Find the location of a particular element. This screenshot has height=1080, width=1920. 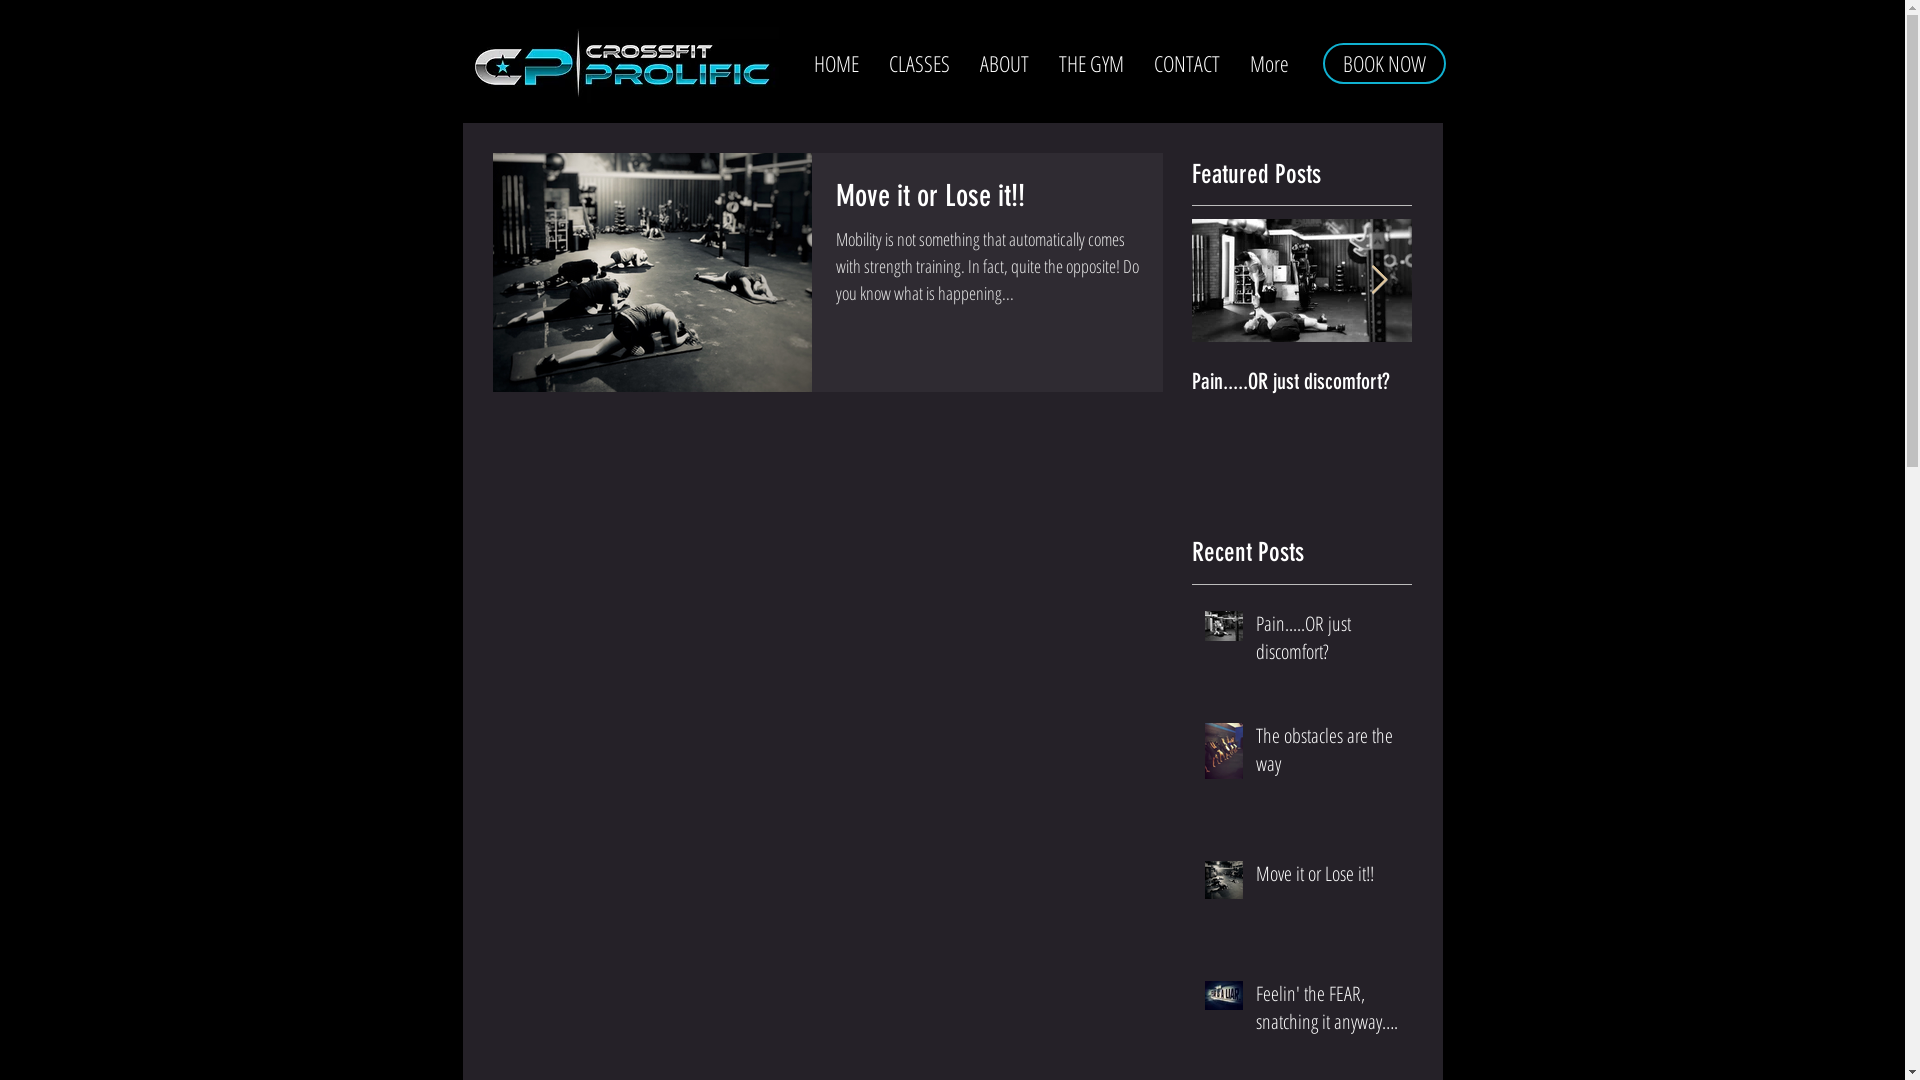

BOOK NOW is located at coordinates (1384, 64).